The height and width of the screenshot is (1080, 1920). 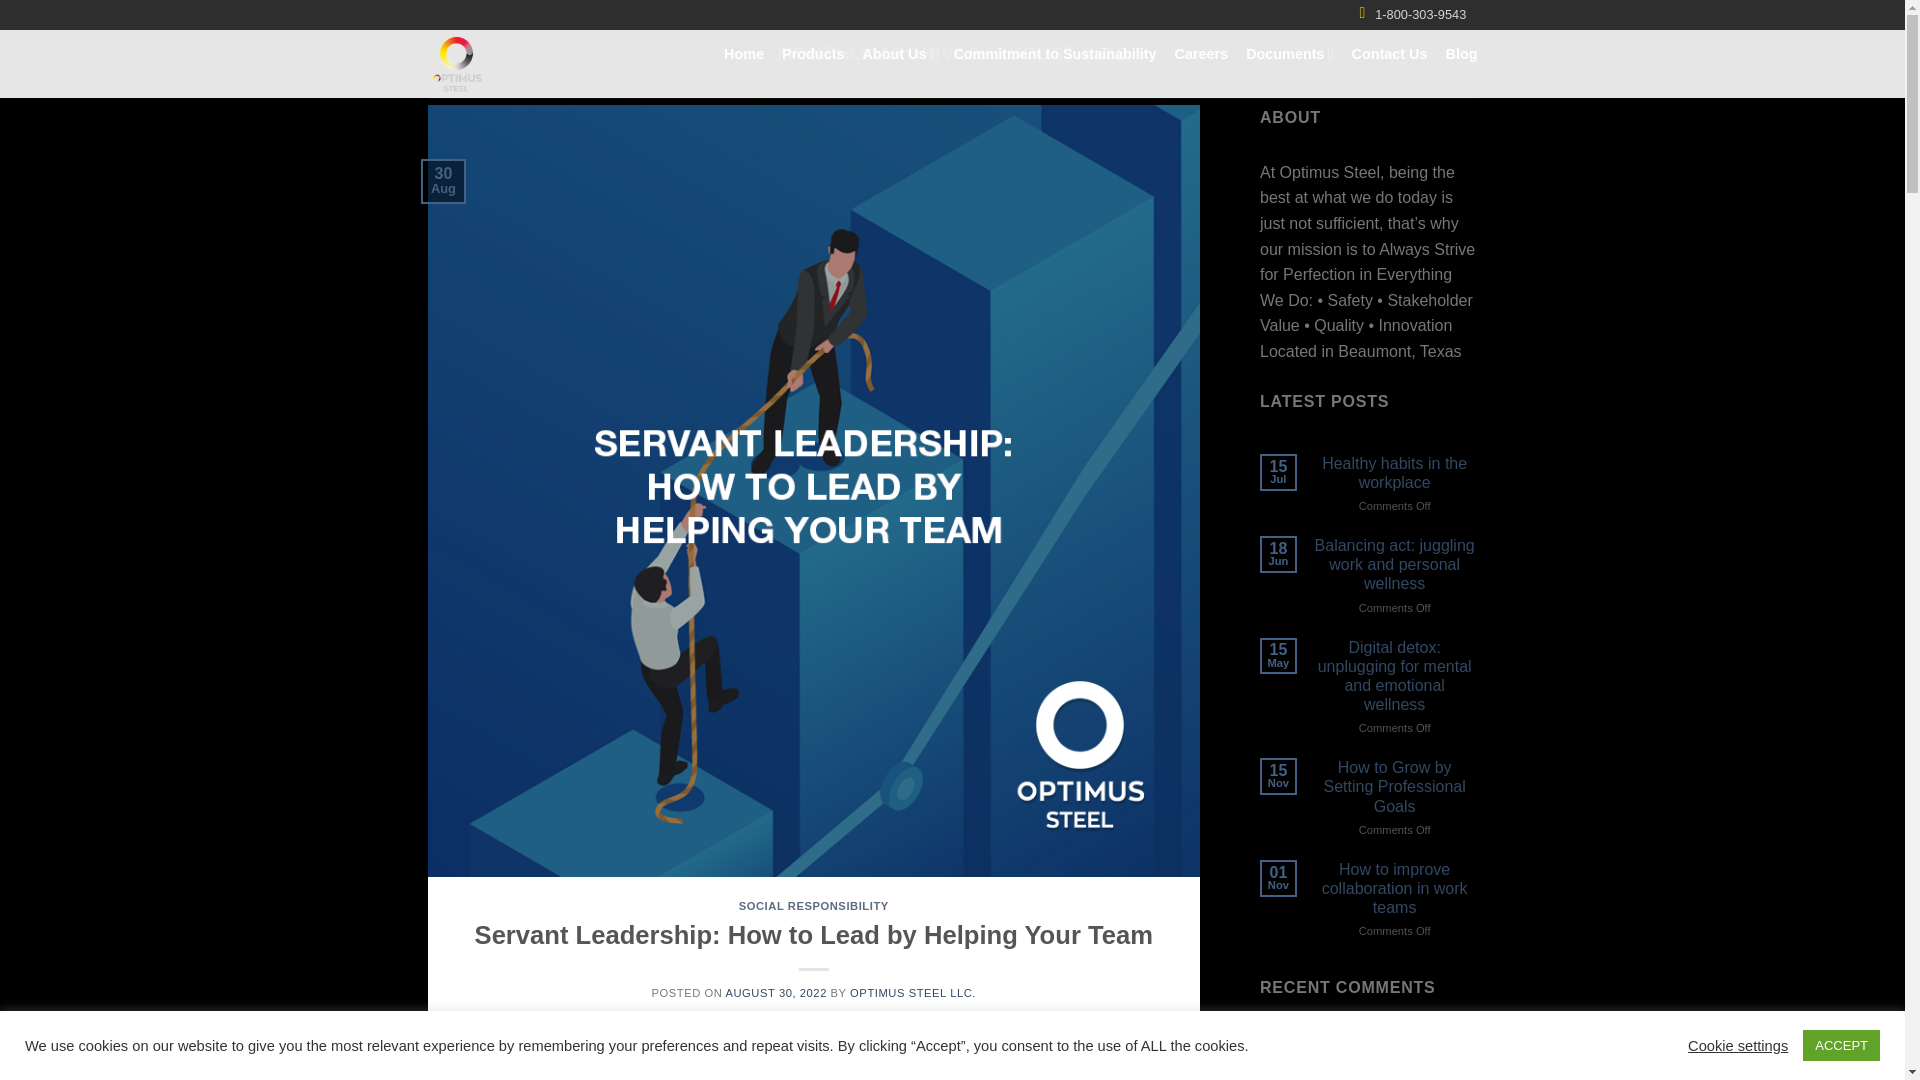 I want to click on OPTIMUS STEEL LLC., so click(x=912, y=993).